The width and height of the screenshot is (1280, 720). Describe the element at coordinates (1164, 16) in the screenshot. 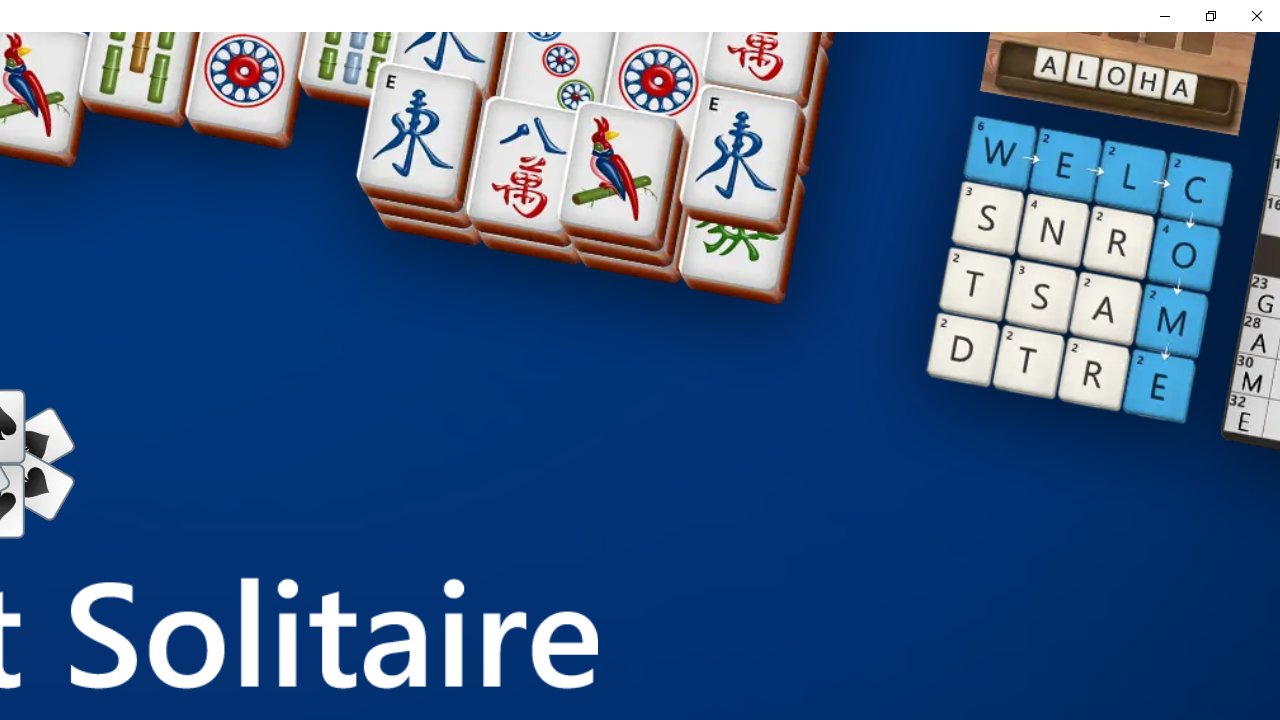

I see `Minimize Solitaire & Casual Games` at that location.